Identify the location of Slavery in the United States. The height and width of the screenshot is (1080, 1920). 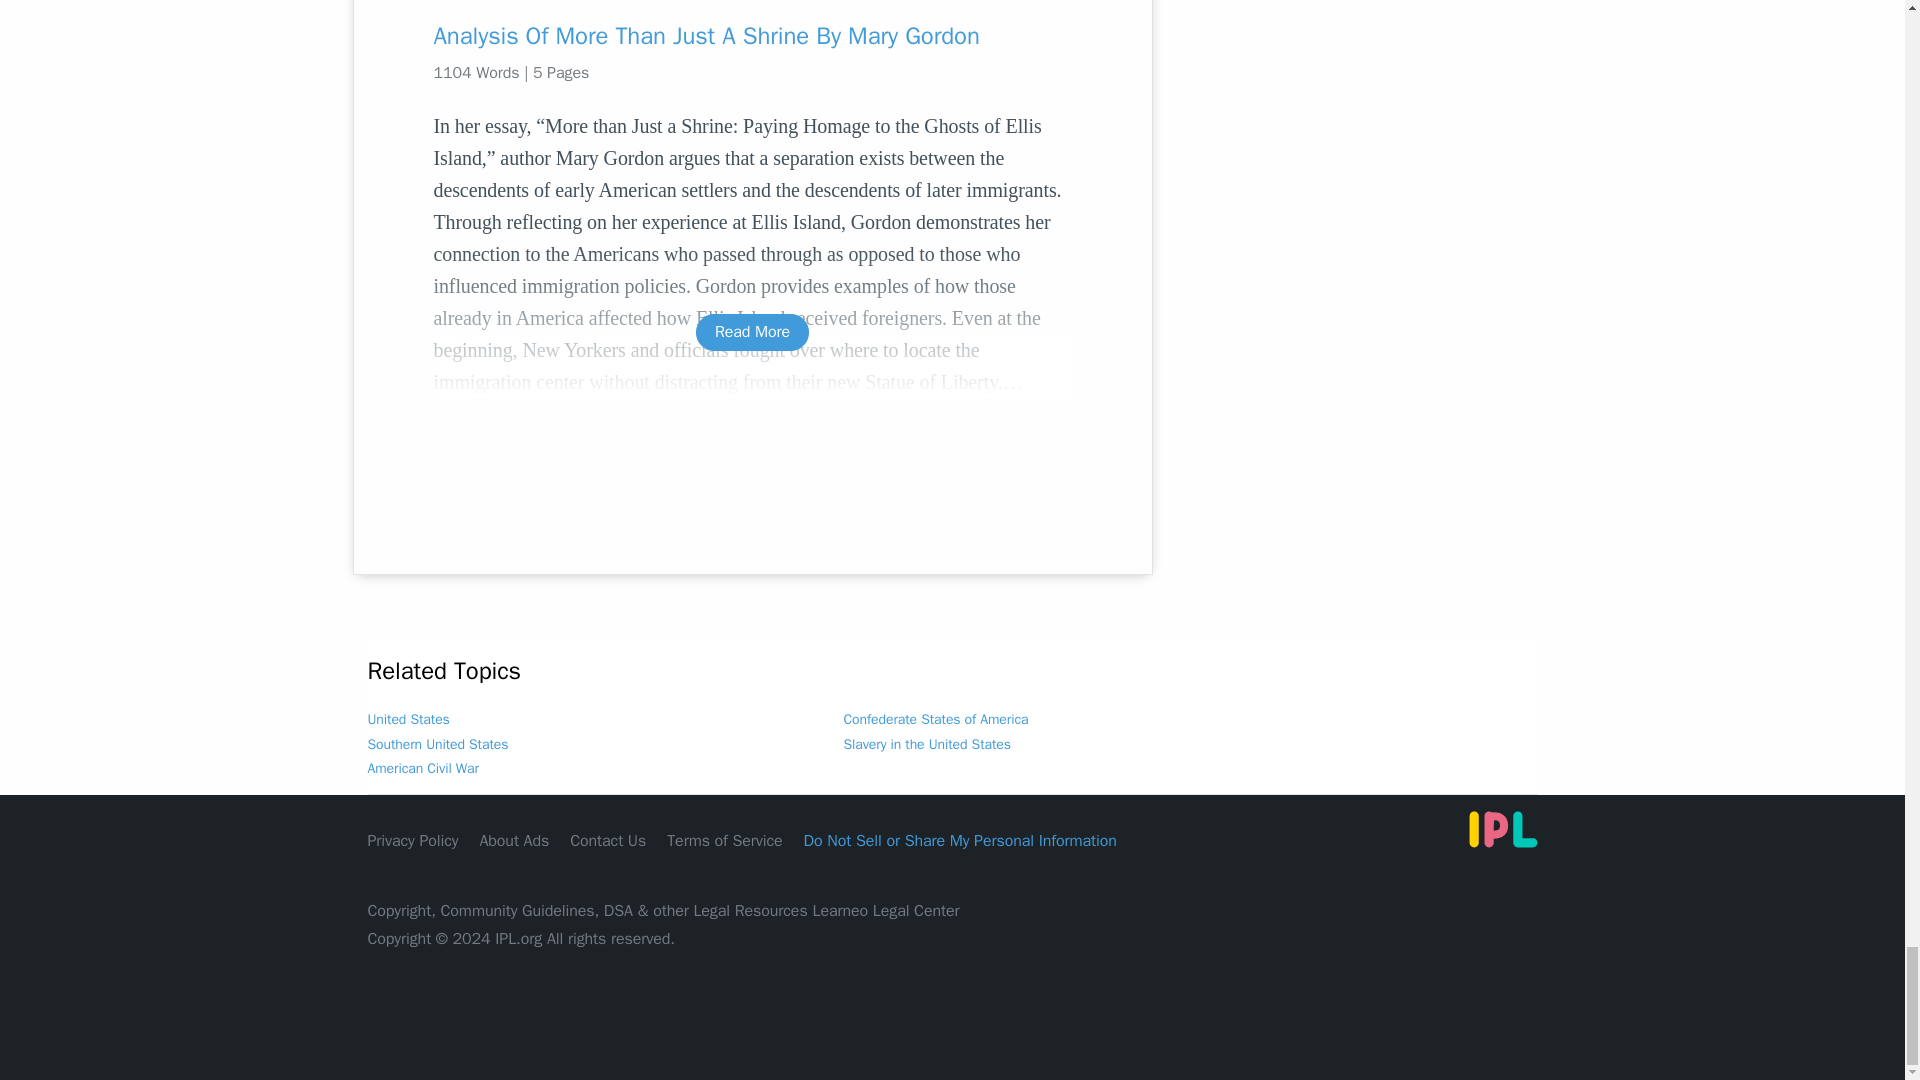
(928, 744).